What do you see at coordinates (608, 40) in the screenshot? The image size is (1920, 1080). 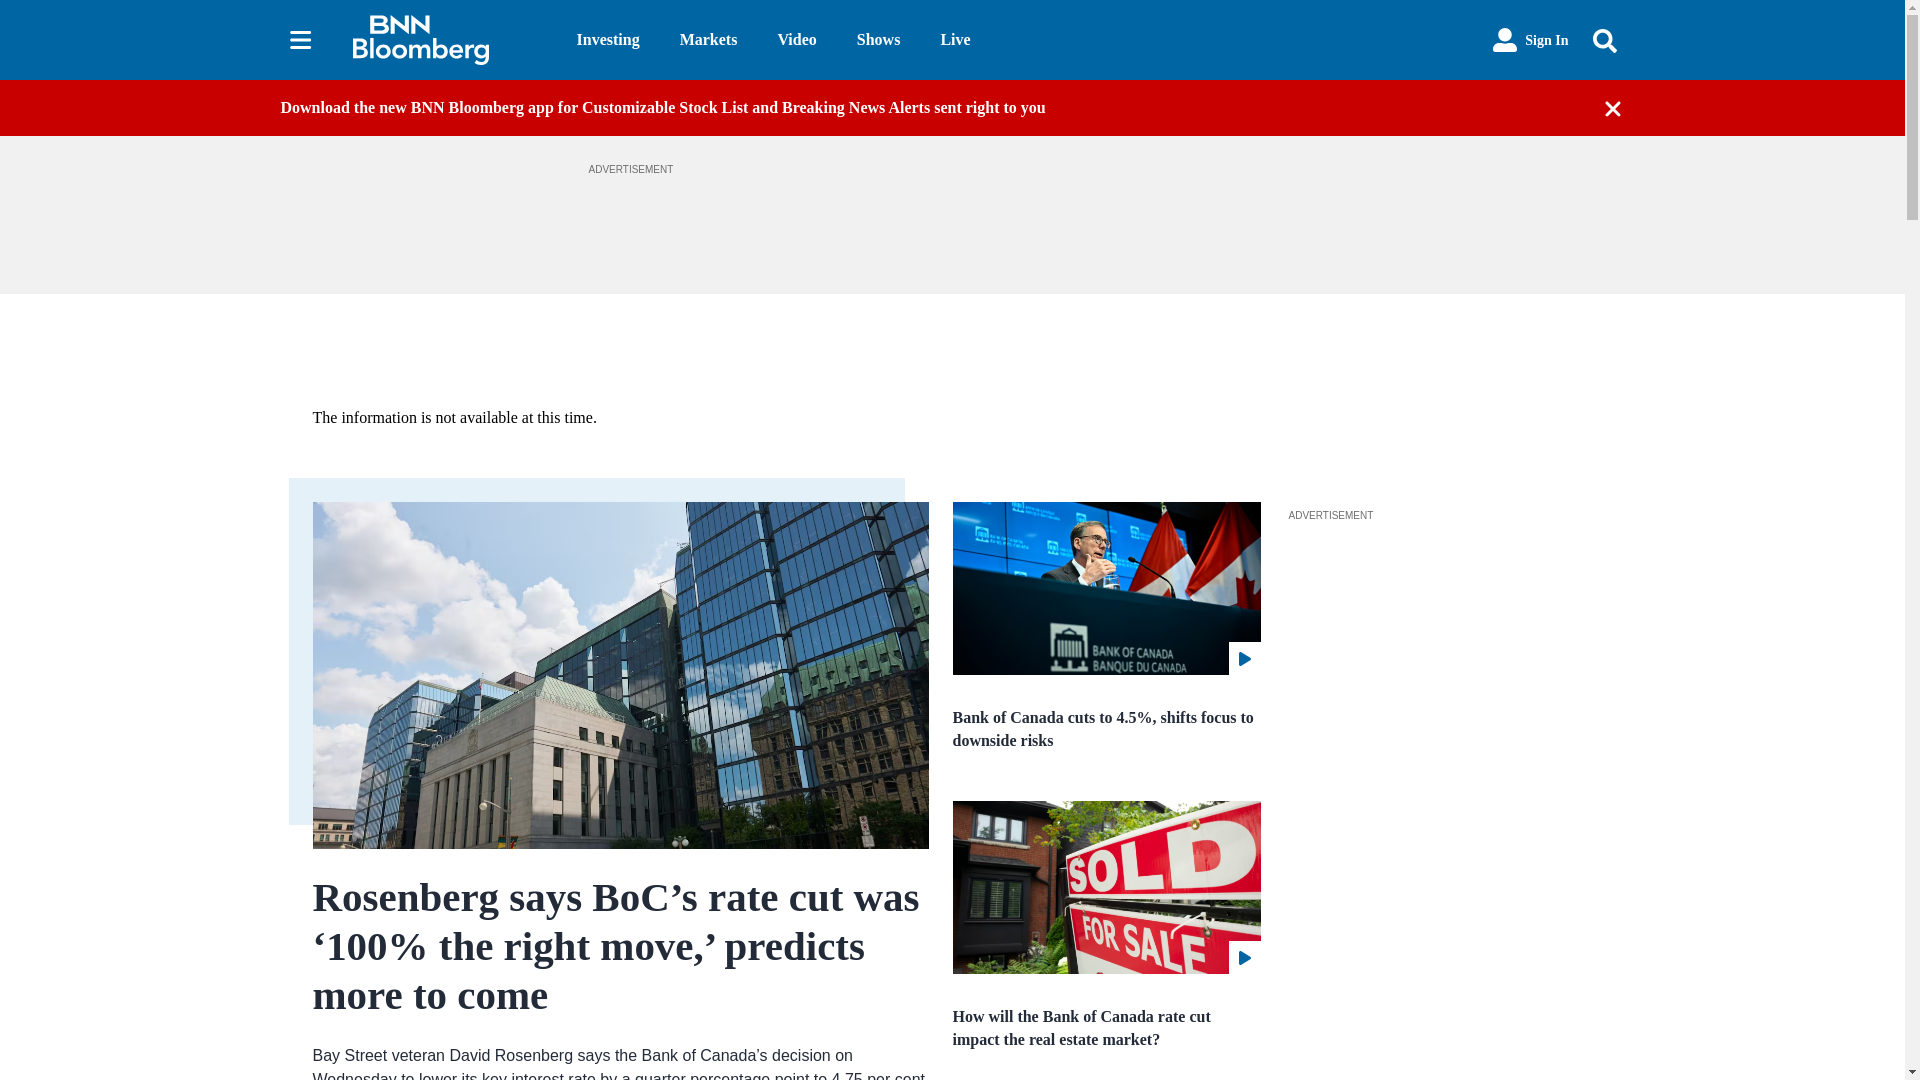 I see `Investing` at bounding box center [608, 40].